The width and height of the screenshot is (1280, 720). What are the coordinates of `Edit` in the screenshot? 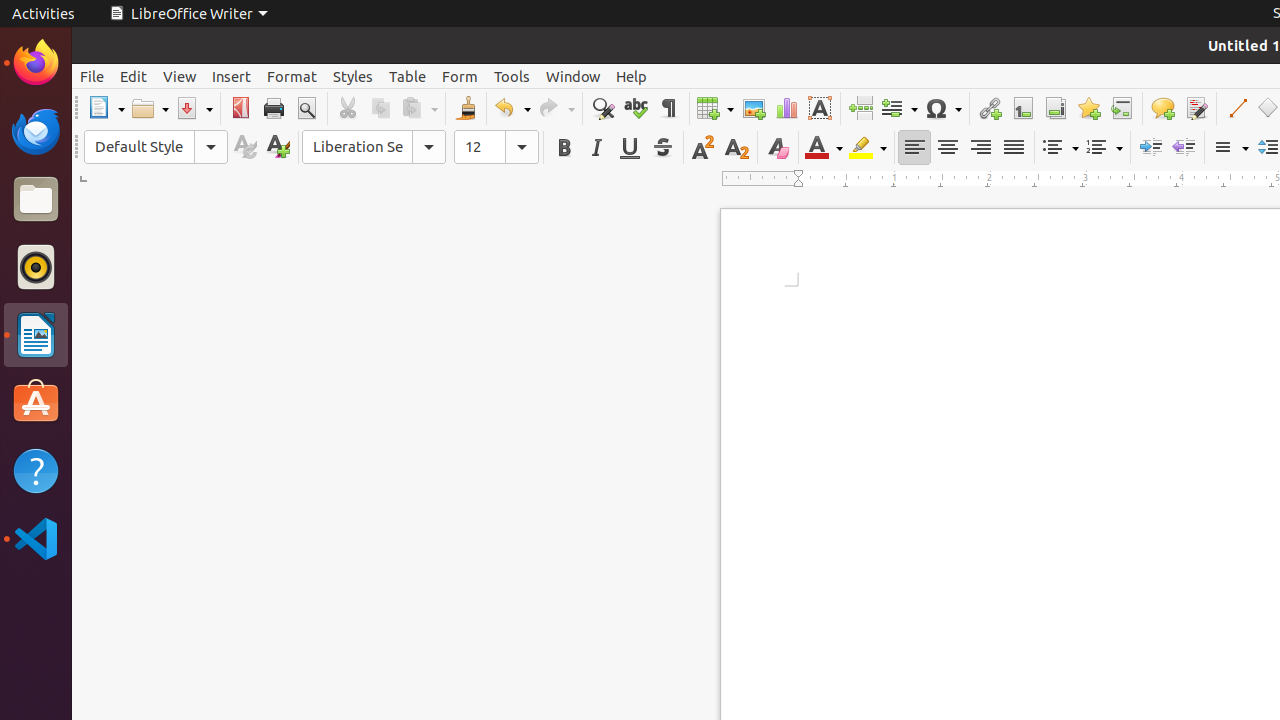 It's located at (134, 76).